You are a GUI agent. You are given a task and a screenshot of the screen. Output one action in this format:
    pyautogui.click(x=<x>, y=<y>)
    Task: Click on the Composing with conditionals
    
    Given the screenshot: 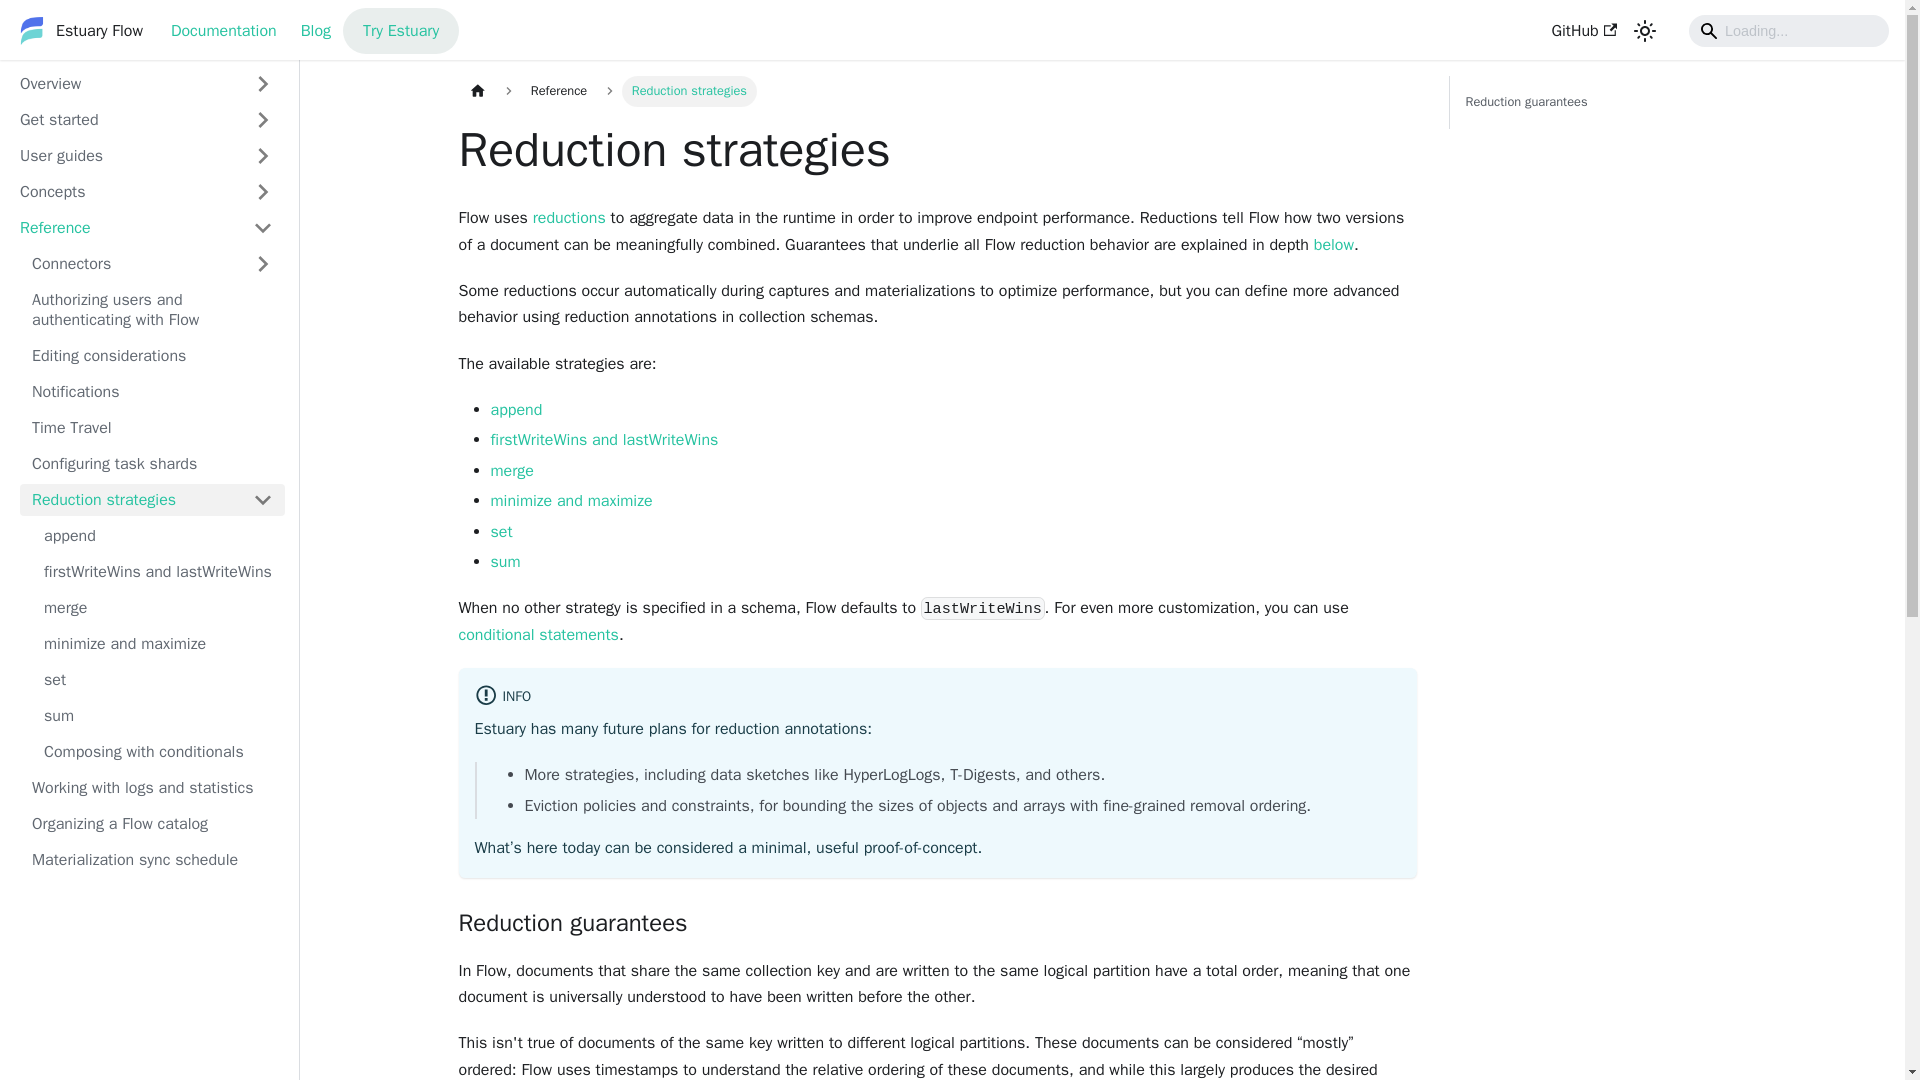 What is the action you would take?
    pyautogui.click(x=158, y=751)
    